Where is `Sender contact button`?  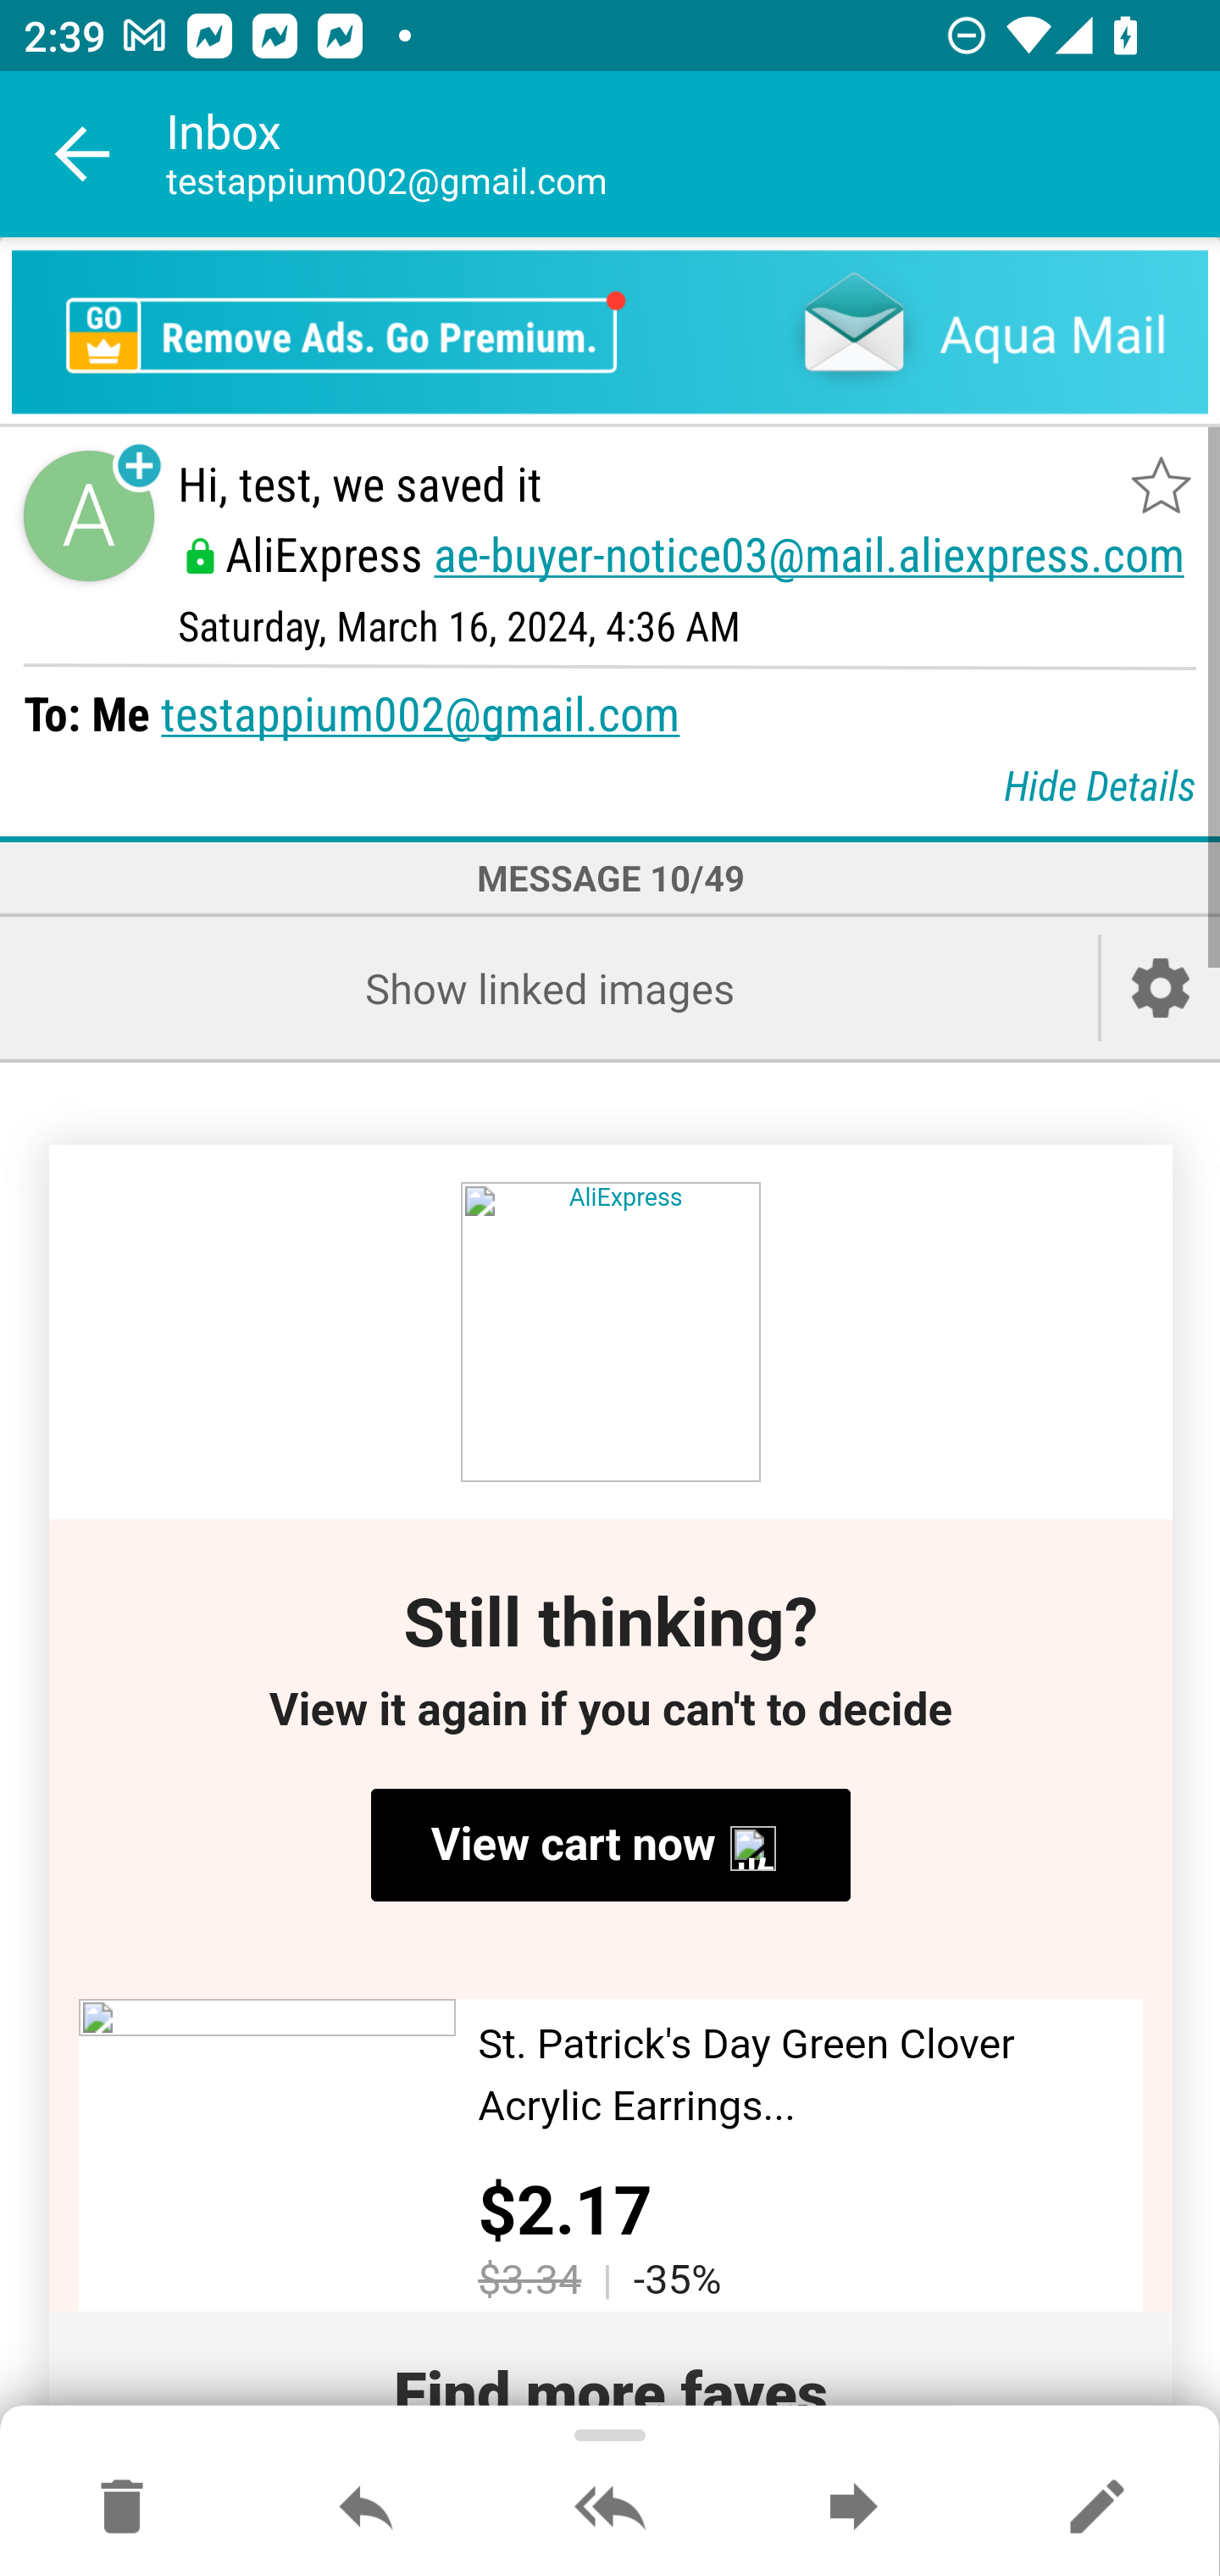 Sender contact button is located at coordinates (88, 517).